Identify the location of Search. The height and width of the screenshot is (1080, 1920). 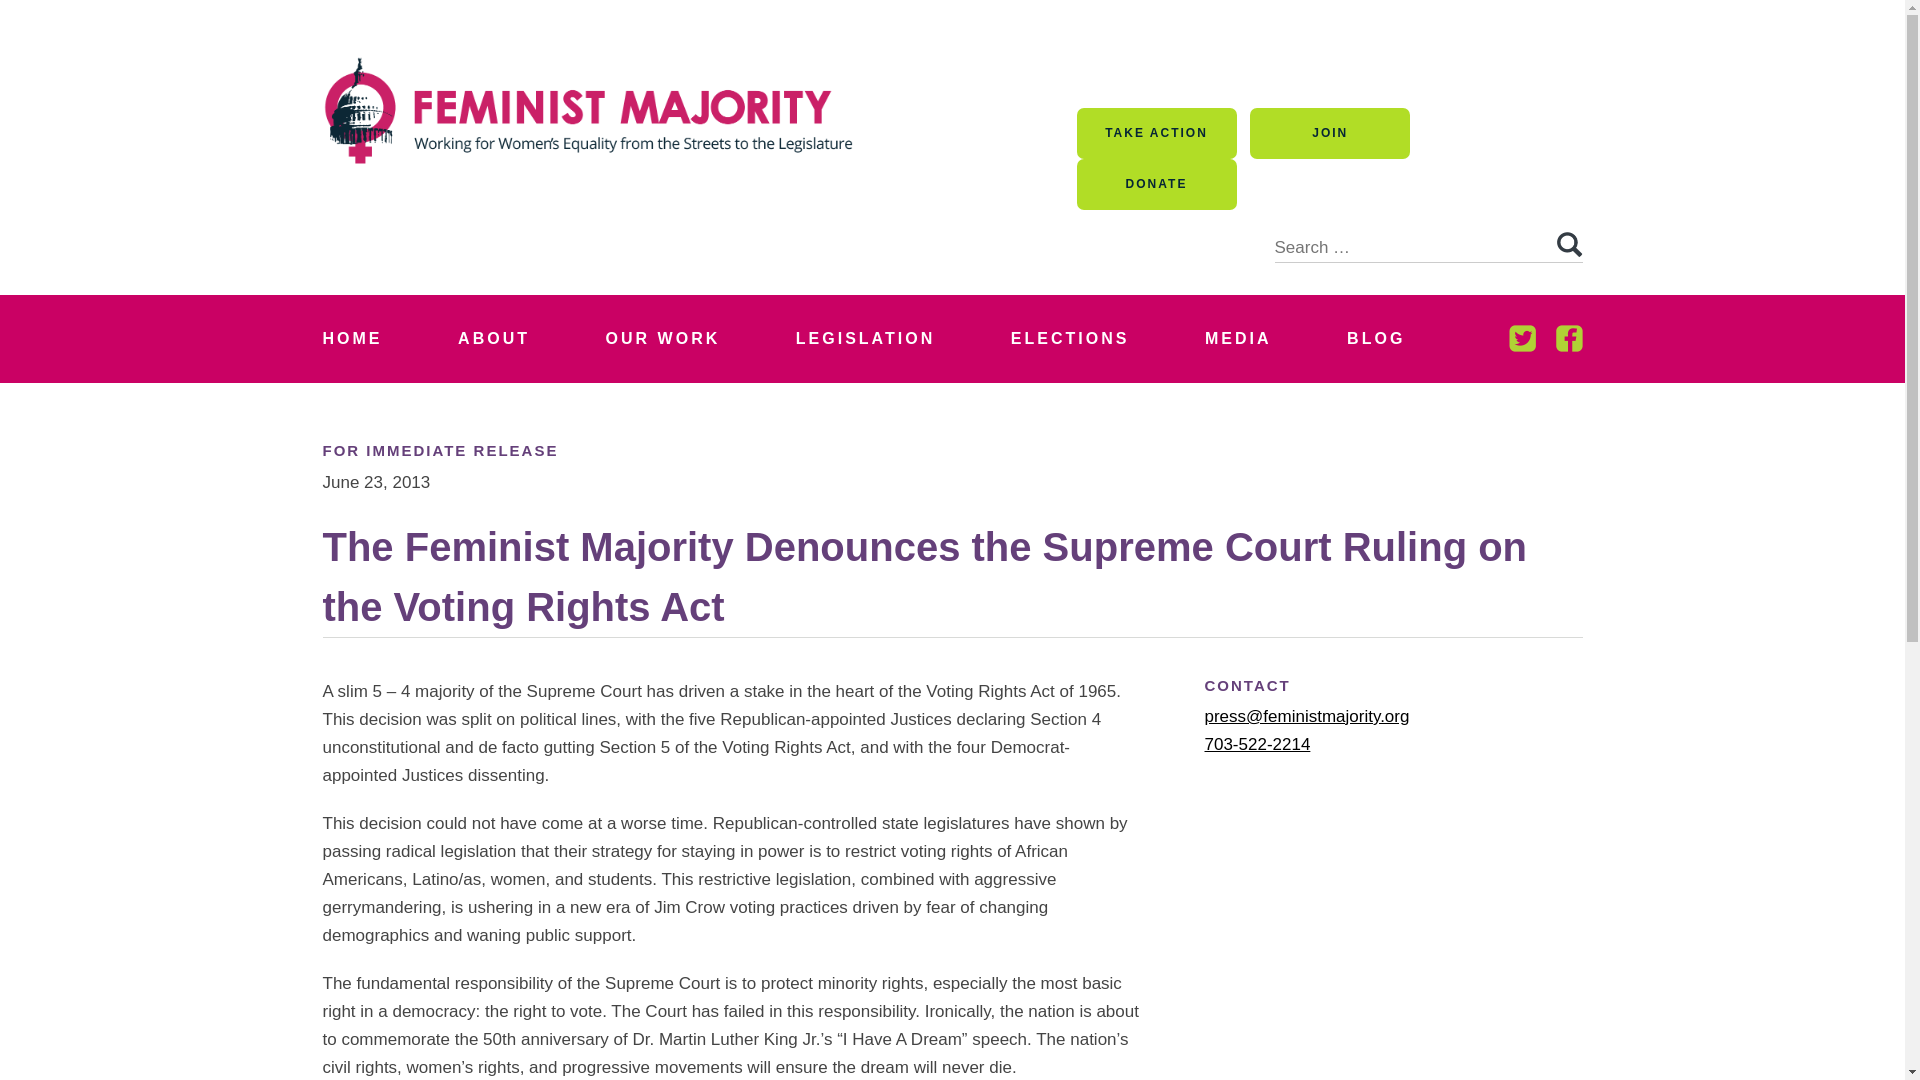
(1568, 245).